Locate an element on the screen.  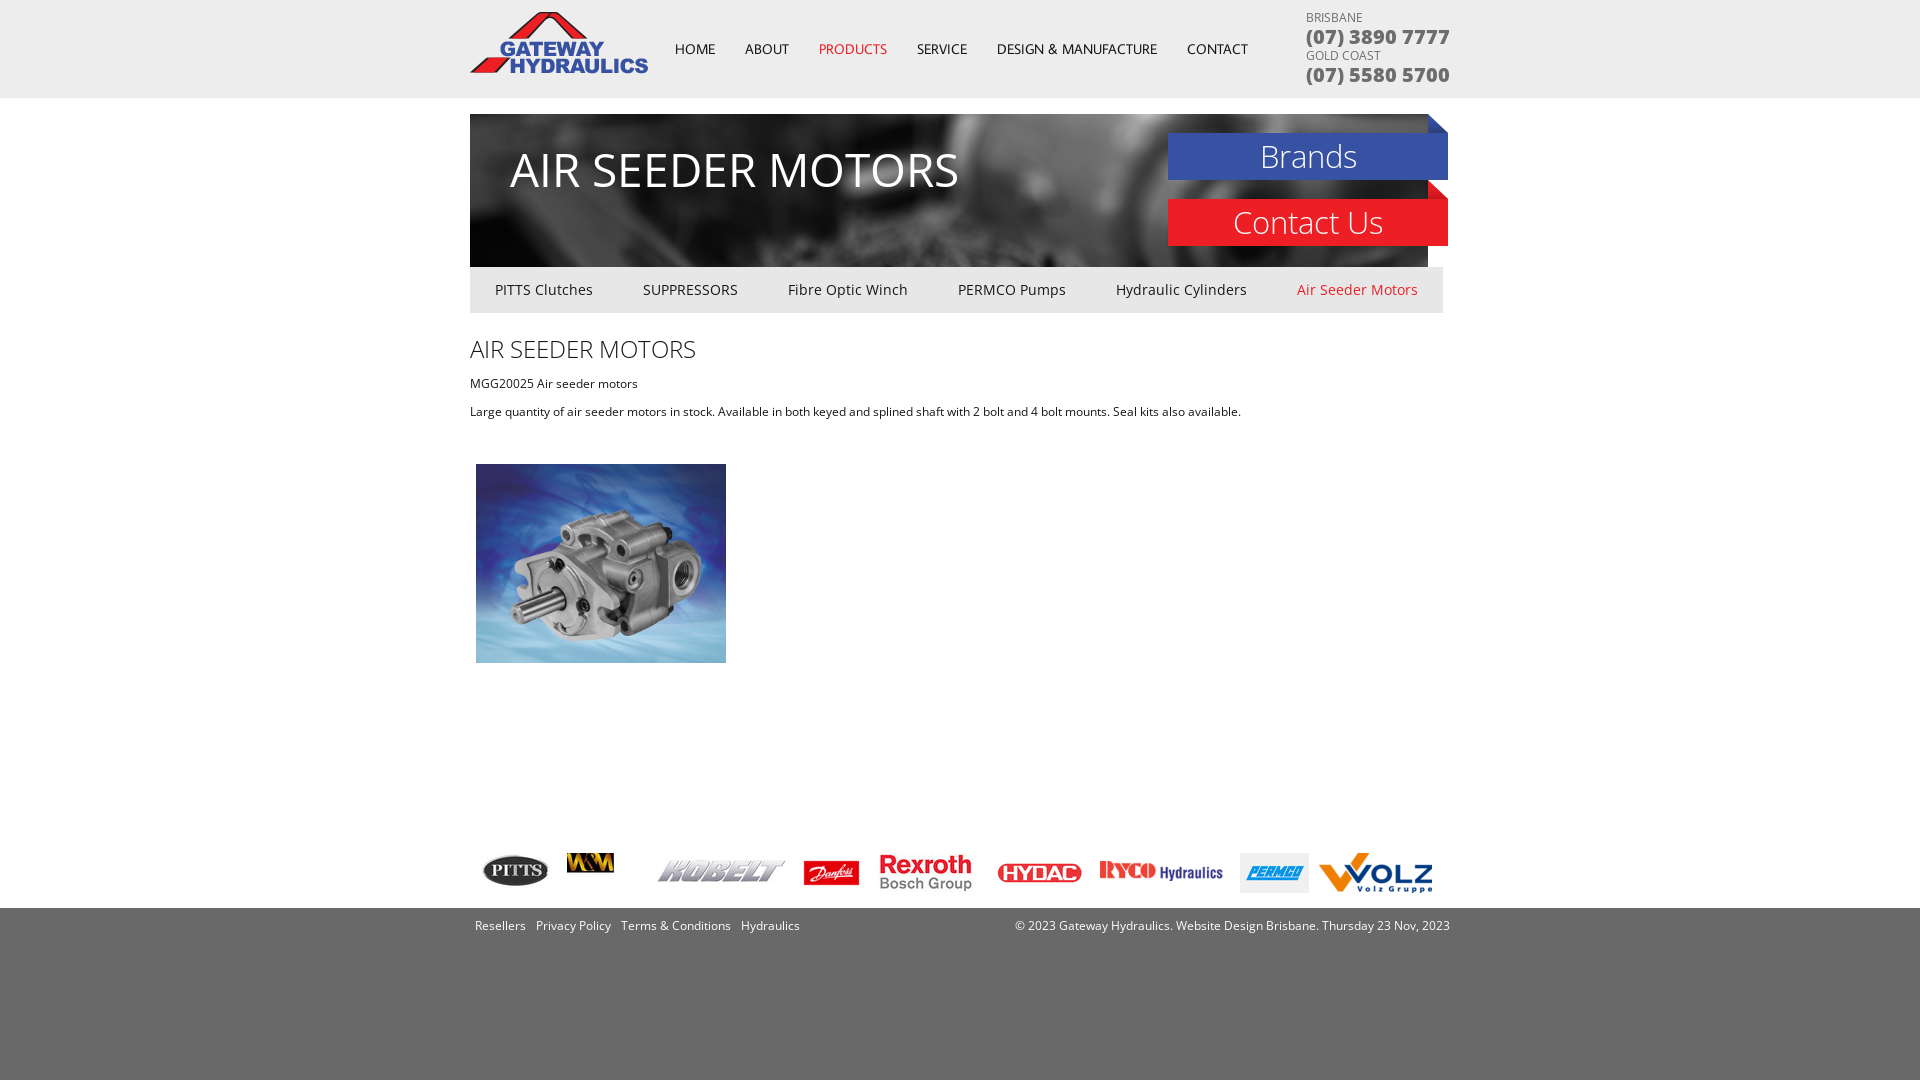
Privacy Policy is located at coordinates (574, 926).